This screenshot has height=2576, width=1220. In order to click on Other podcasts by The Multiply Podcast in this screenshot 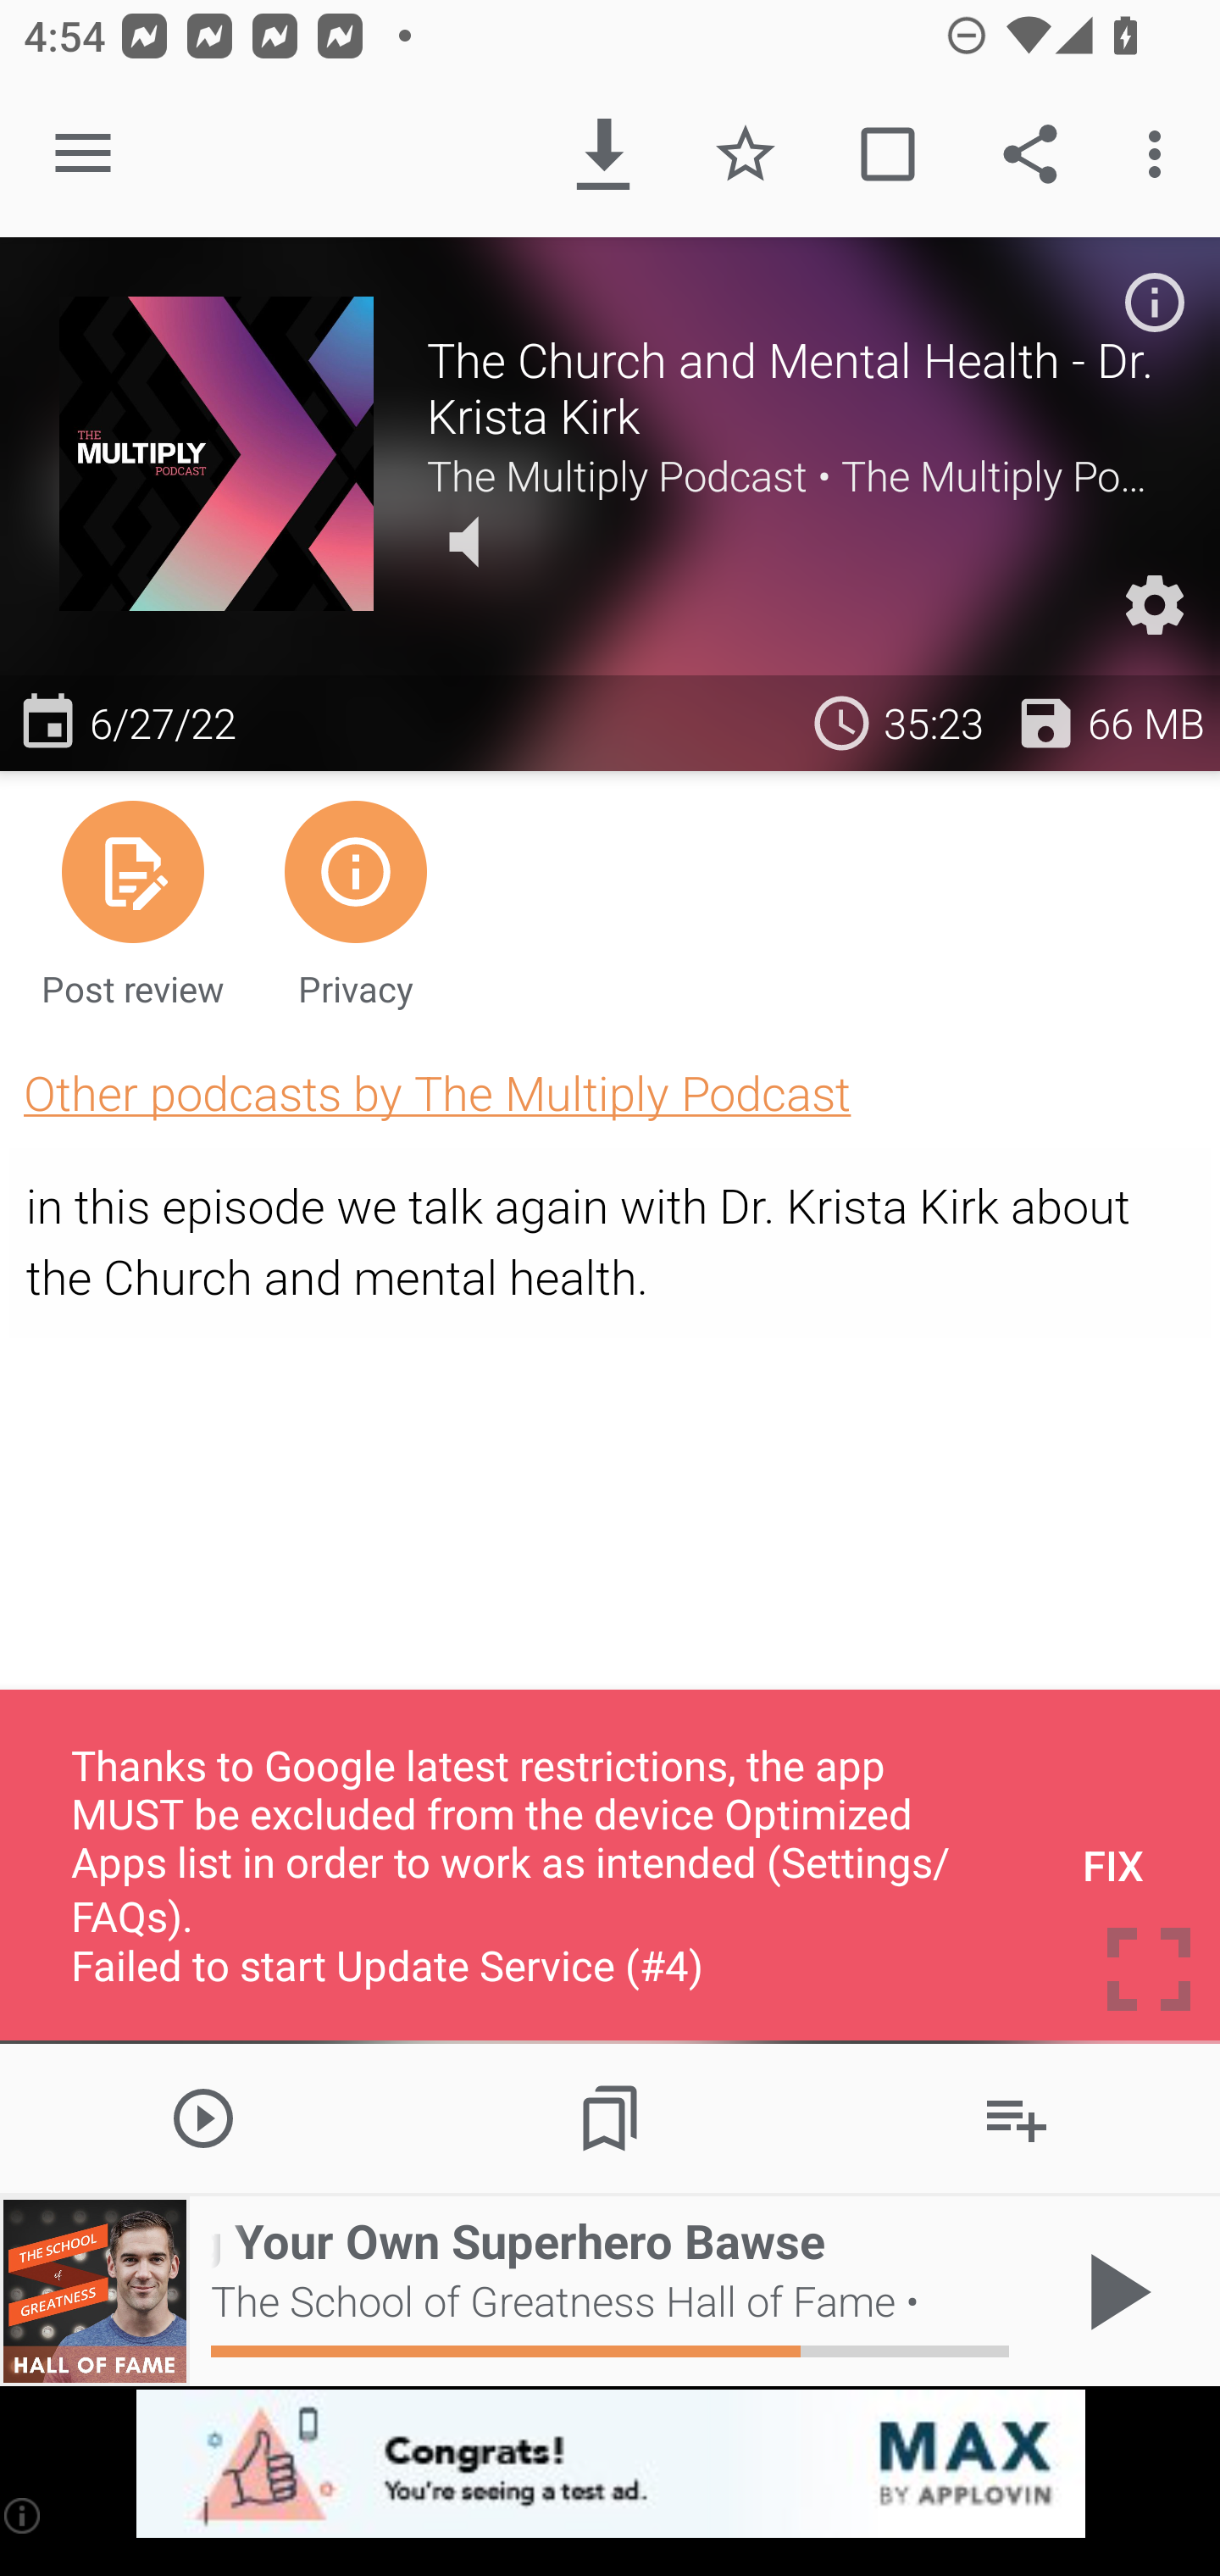, I will do `click(437, 1093)`.